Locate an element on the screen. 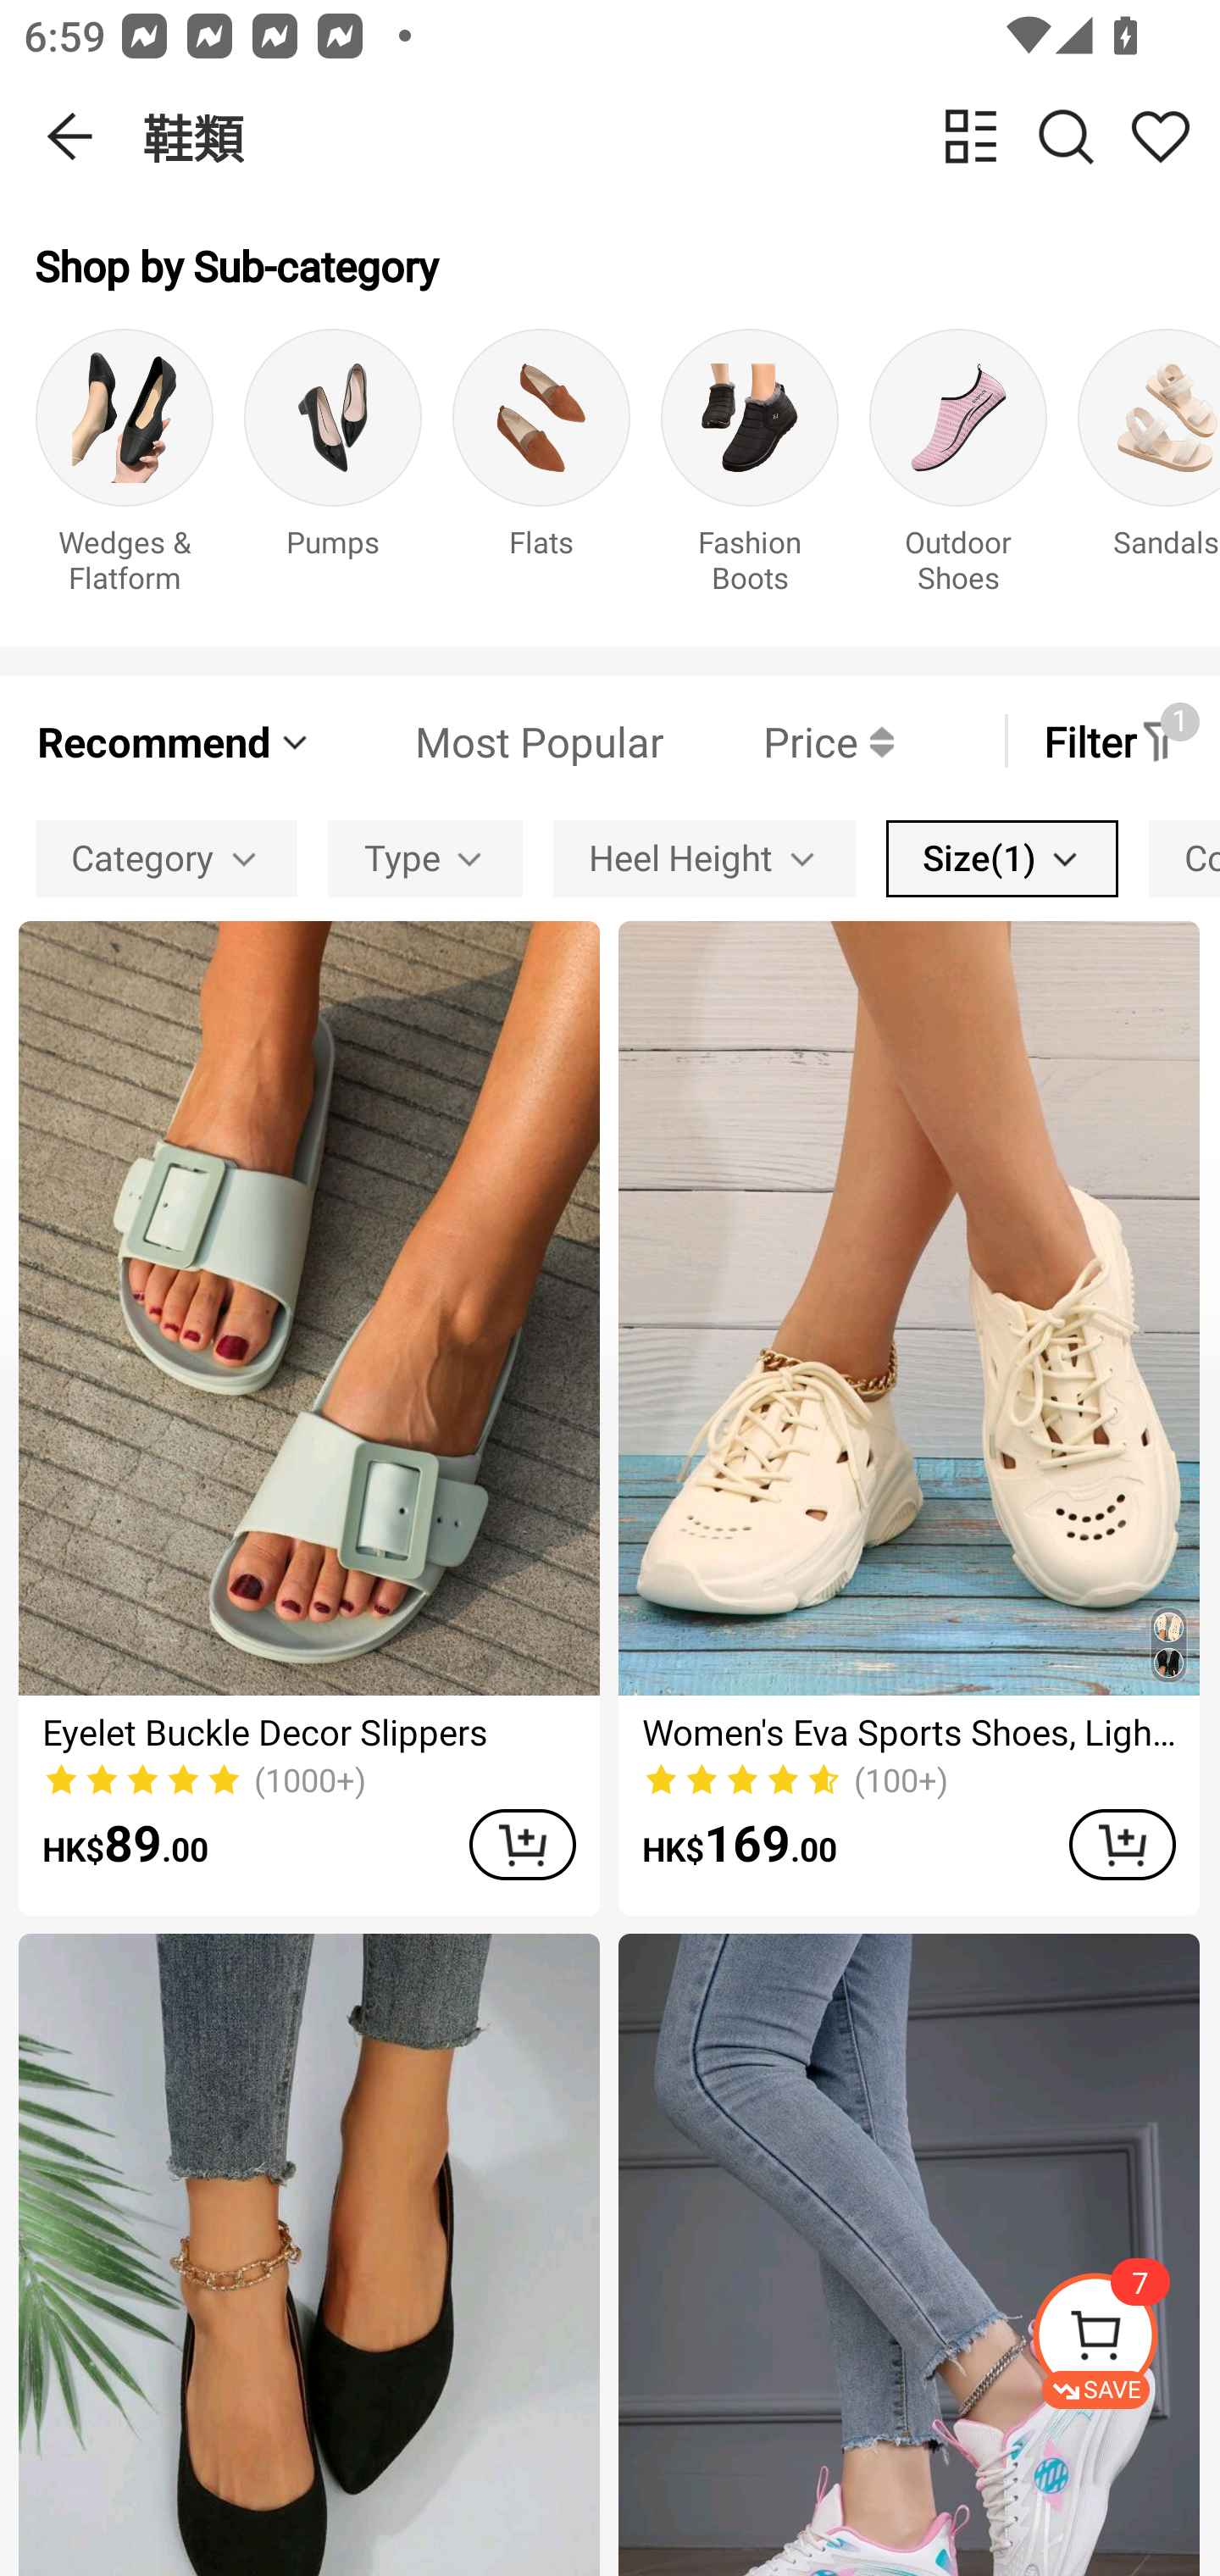  Wedges & Flatform is located at coordinates (124, 469).